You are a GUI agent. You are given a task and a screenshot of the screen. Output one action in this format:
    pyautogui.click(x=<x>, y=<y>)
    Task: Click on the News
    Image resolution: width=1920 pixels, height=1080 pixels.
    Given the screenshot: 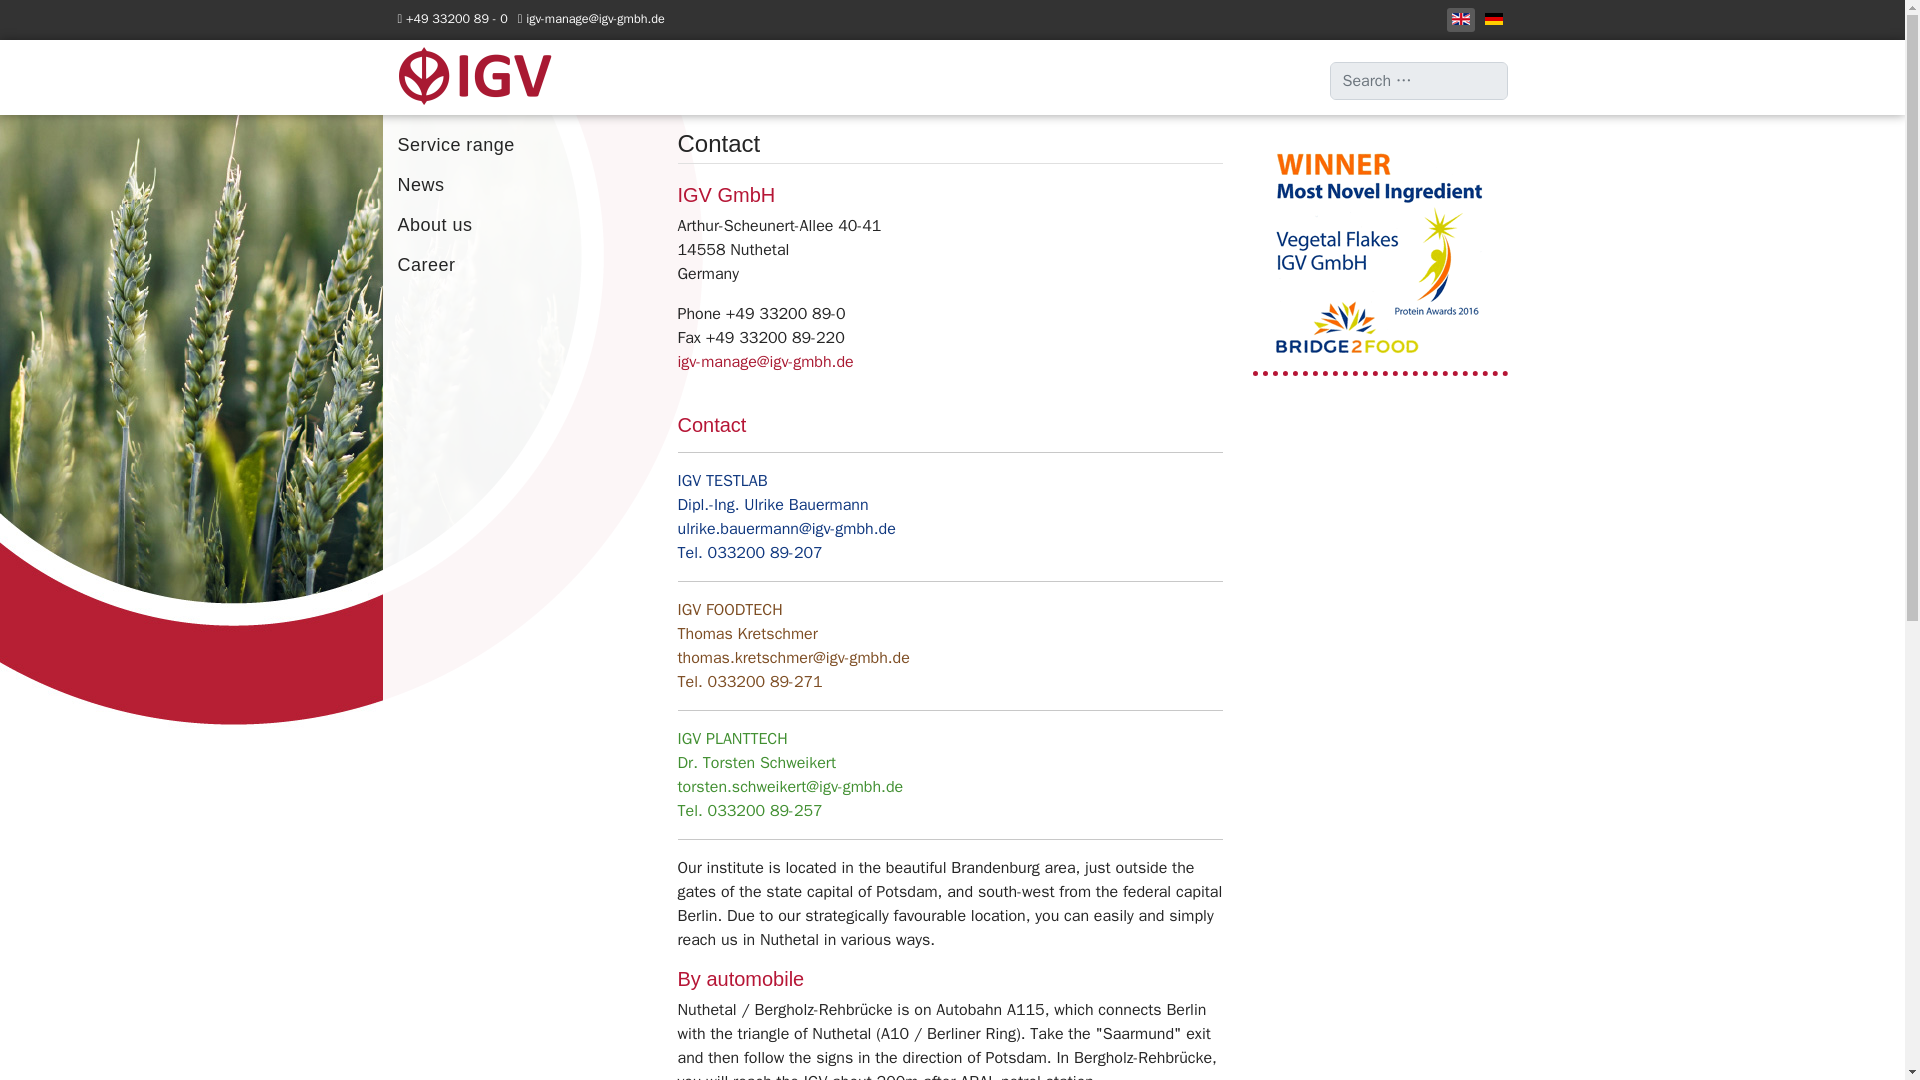 What is the action you would take?
    pyautogui.click(x=524, y=185)
    